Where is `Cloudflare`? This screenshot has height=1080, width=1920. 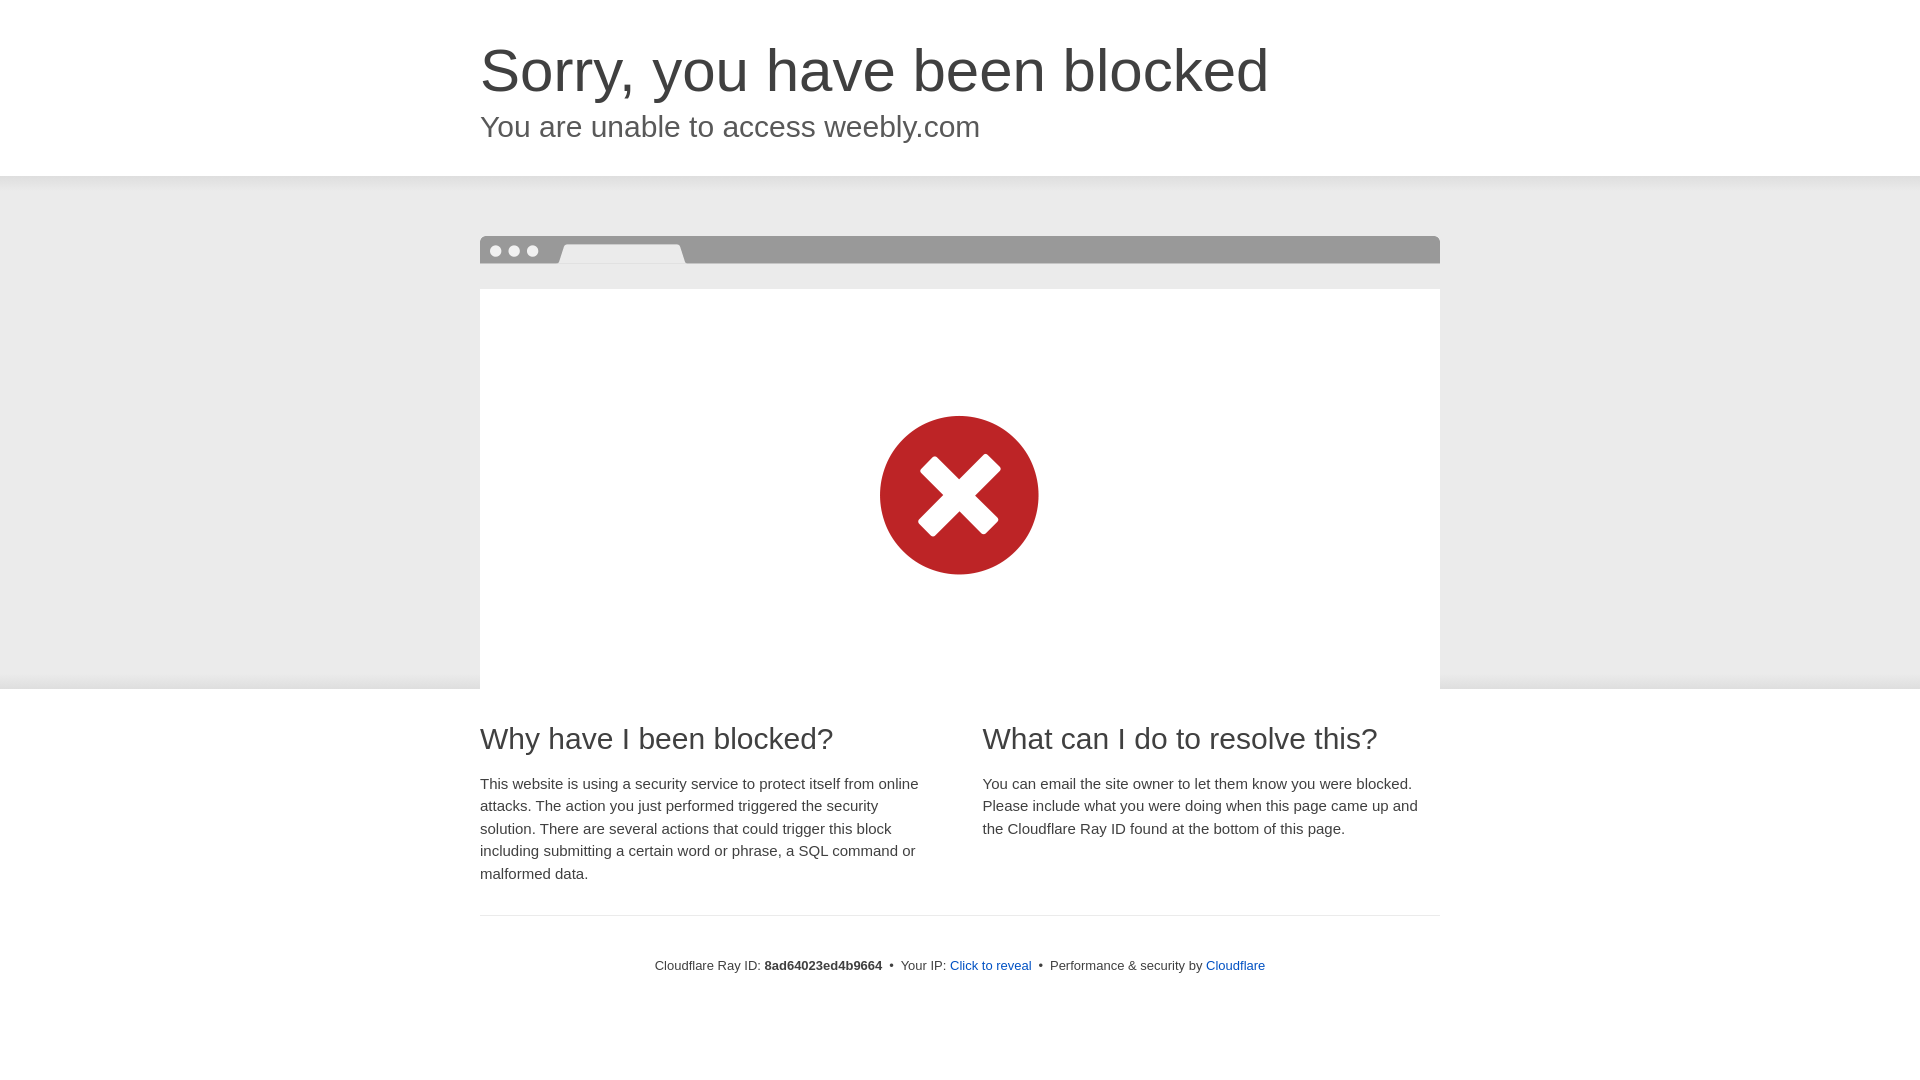 Cloudflare is located at coordinates (1235, 965).